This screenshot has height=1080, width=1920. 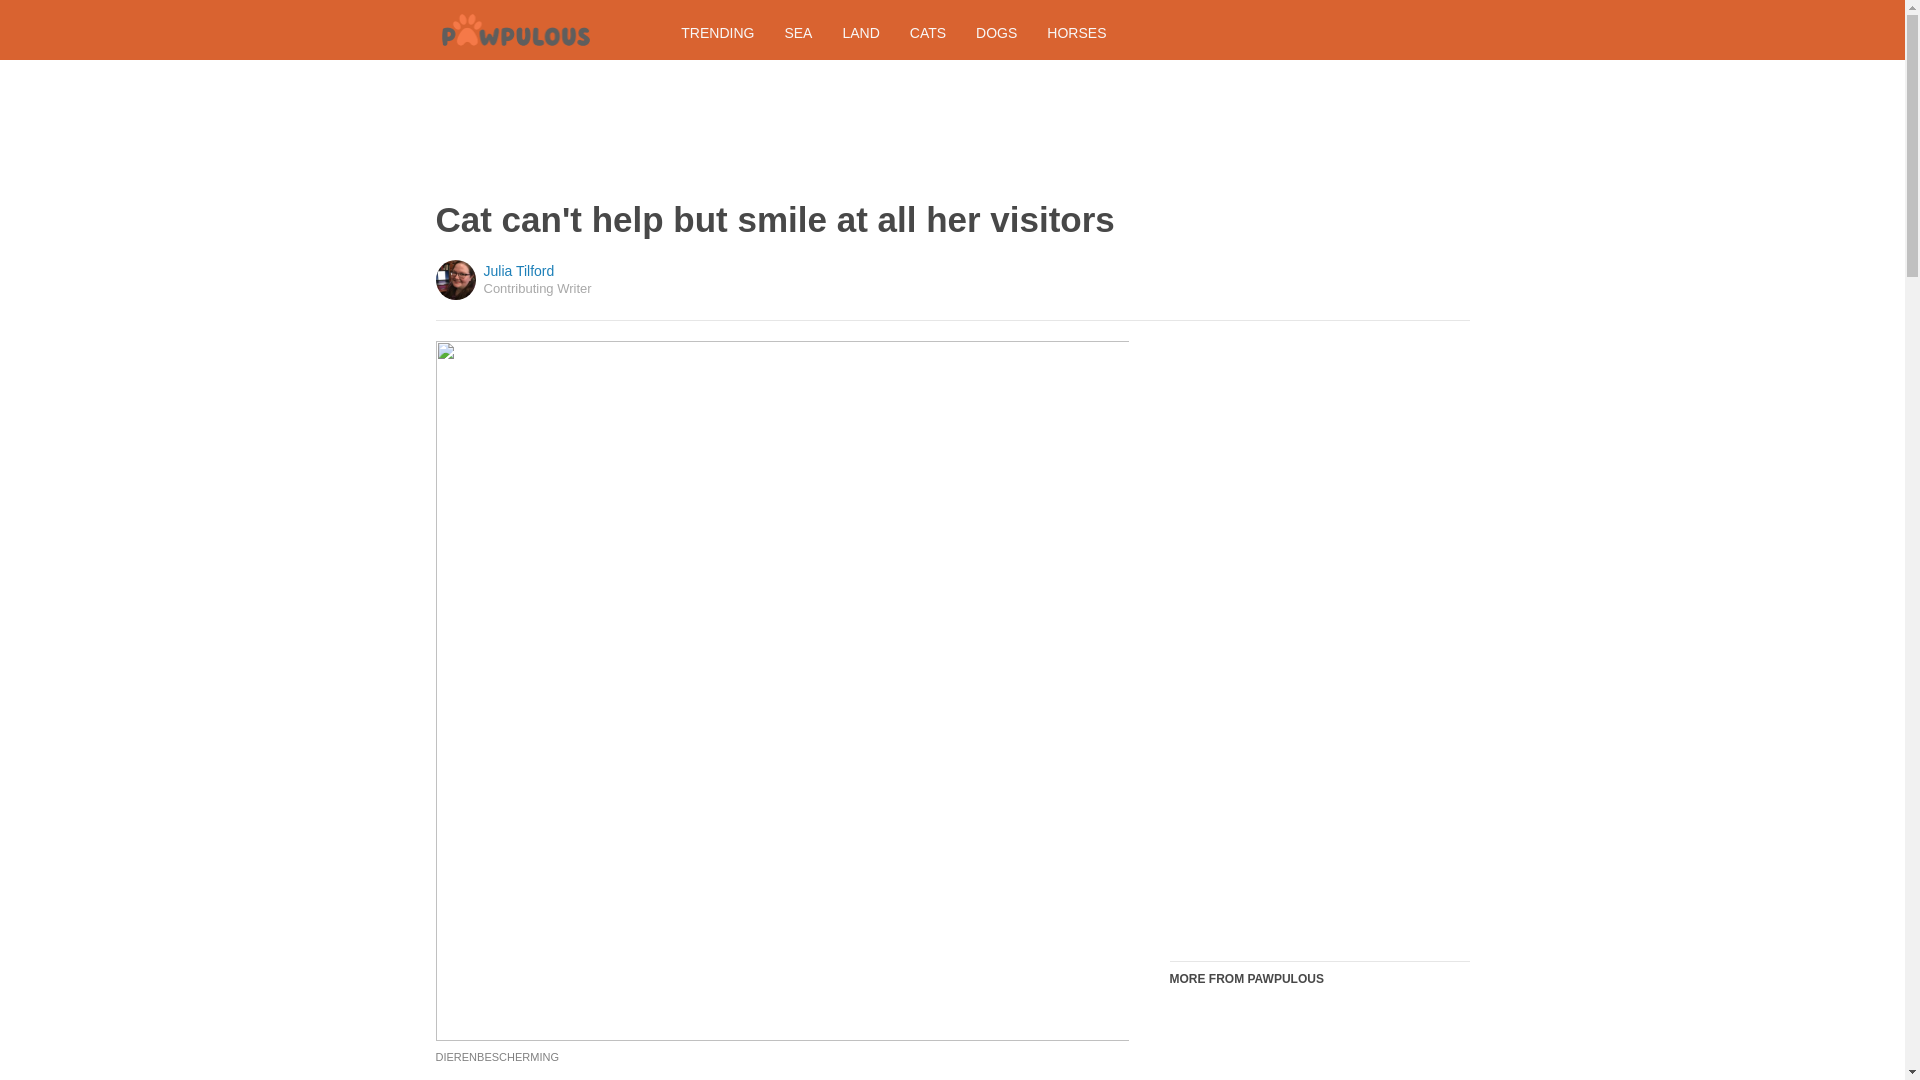 What do you see at coordinates (798, 31) in the screenshot?
I see `SEA` at bounding box center [798, 31].